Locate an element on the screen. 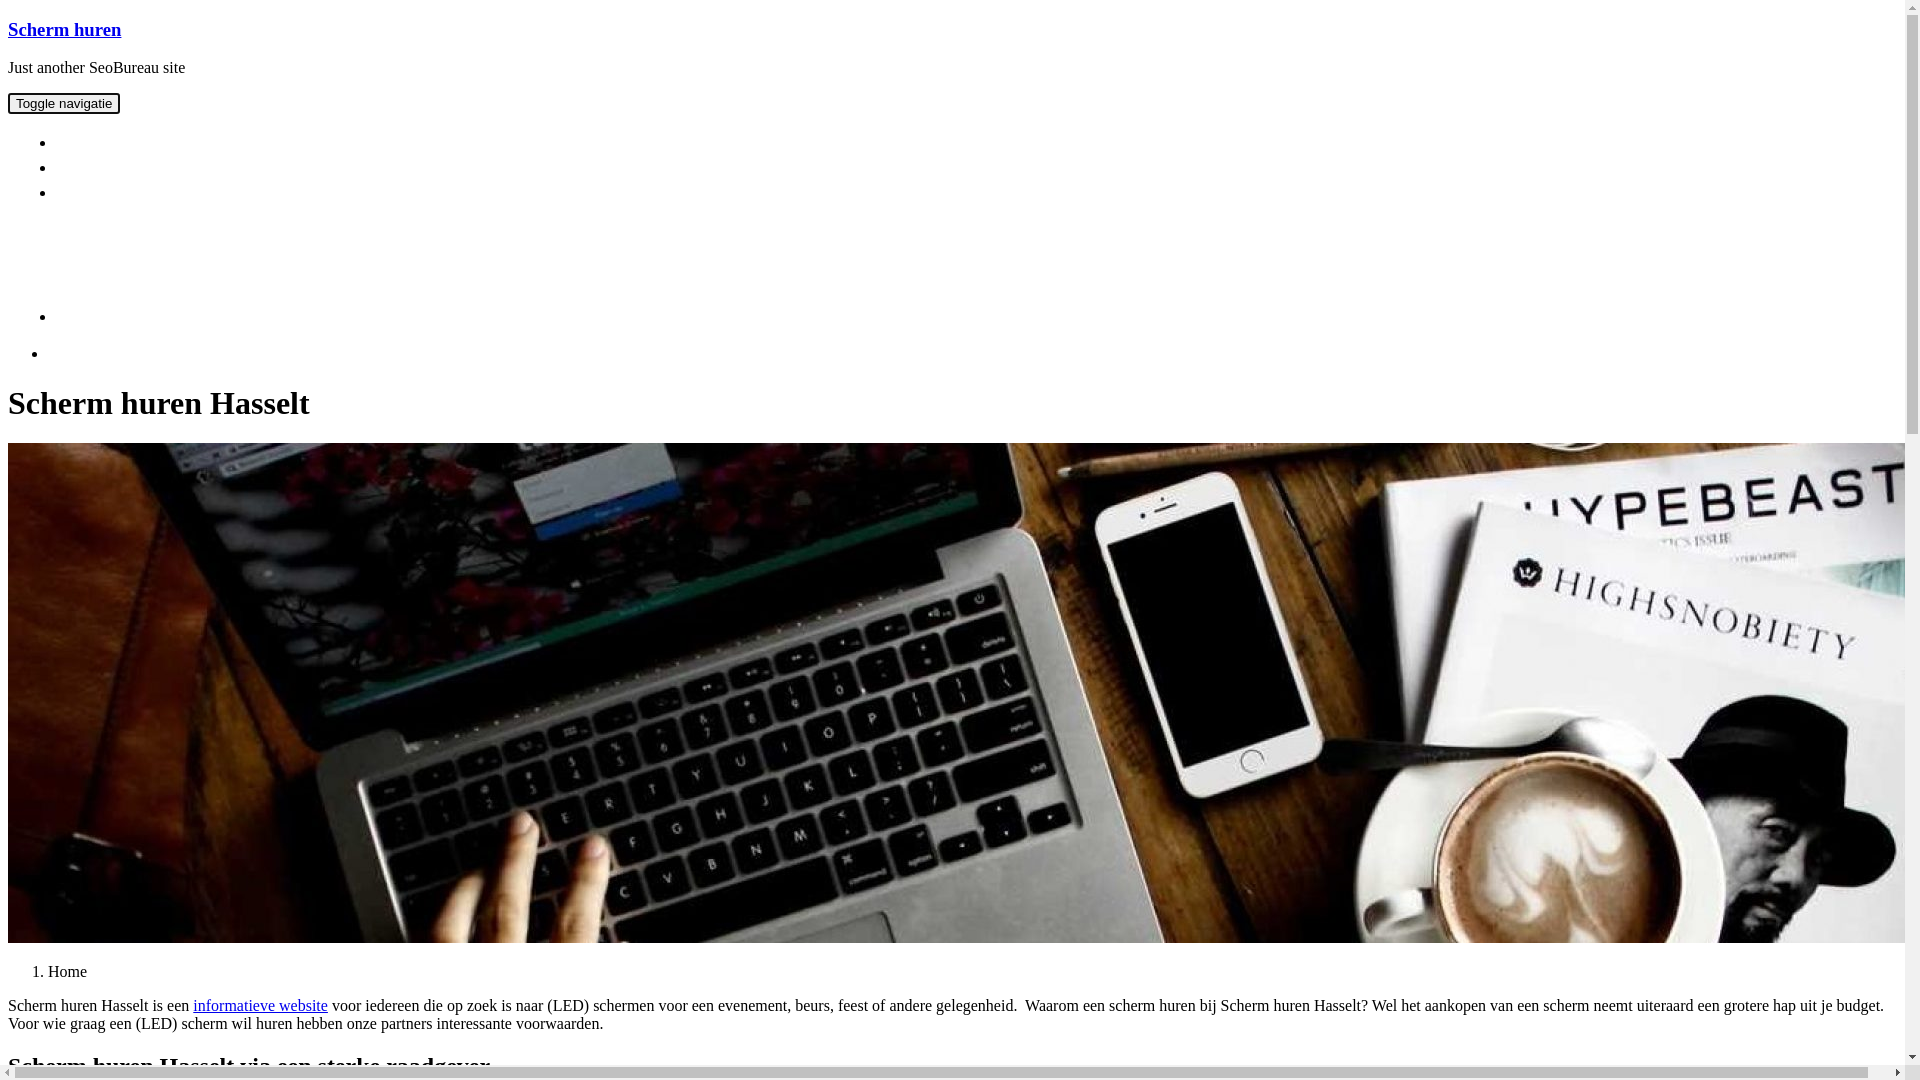 This screenshot has width=1920, height=1080. Ga naar de inhoud is located at coordinates (8, 18).